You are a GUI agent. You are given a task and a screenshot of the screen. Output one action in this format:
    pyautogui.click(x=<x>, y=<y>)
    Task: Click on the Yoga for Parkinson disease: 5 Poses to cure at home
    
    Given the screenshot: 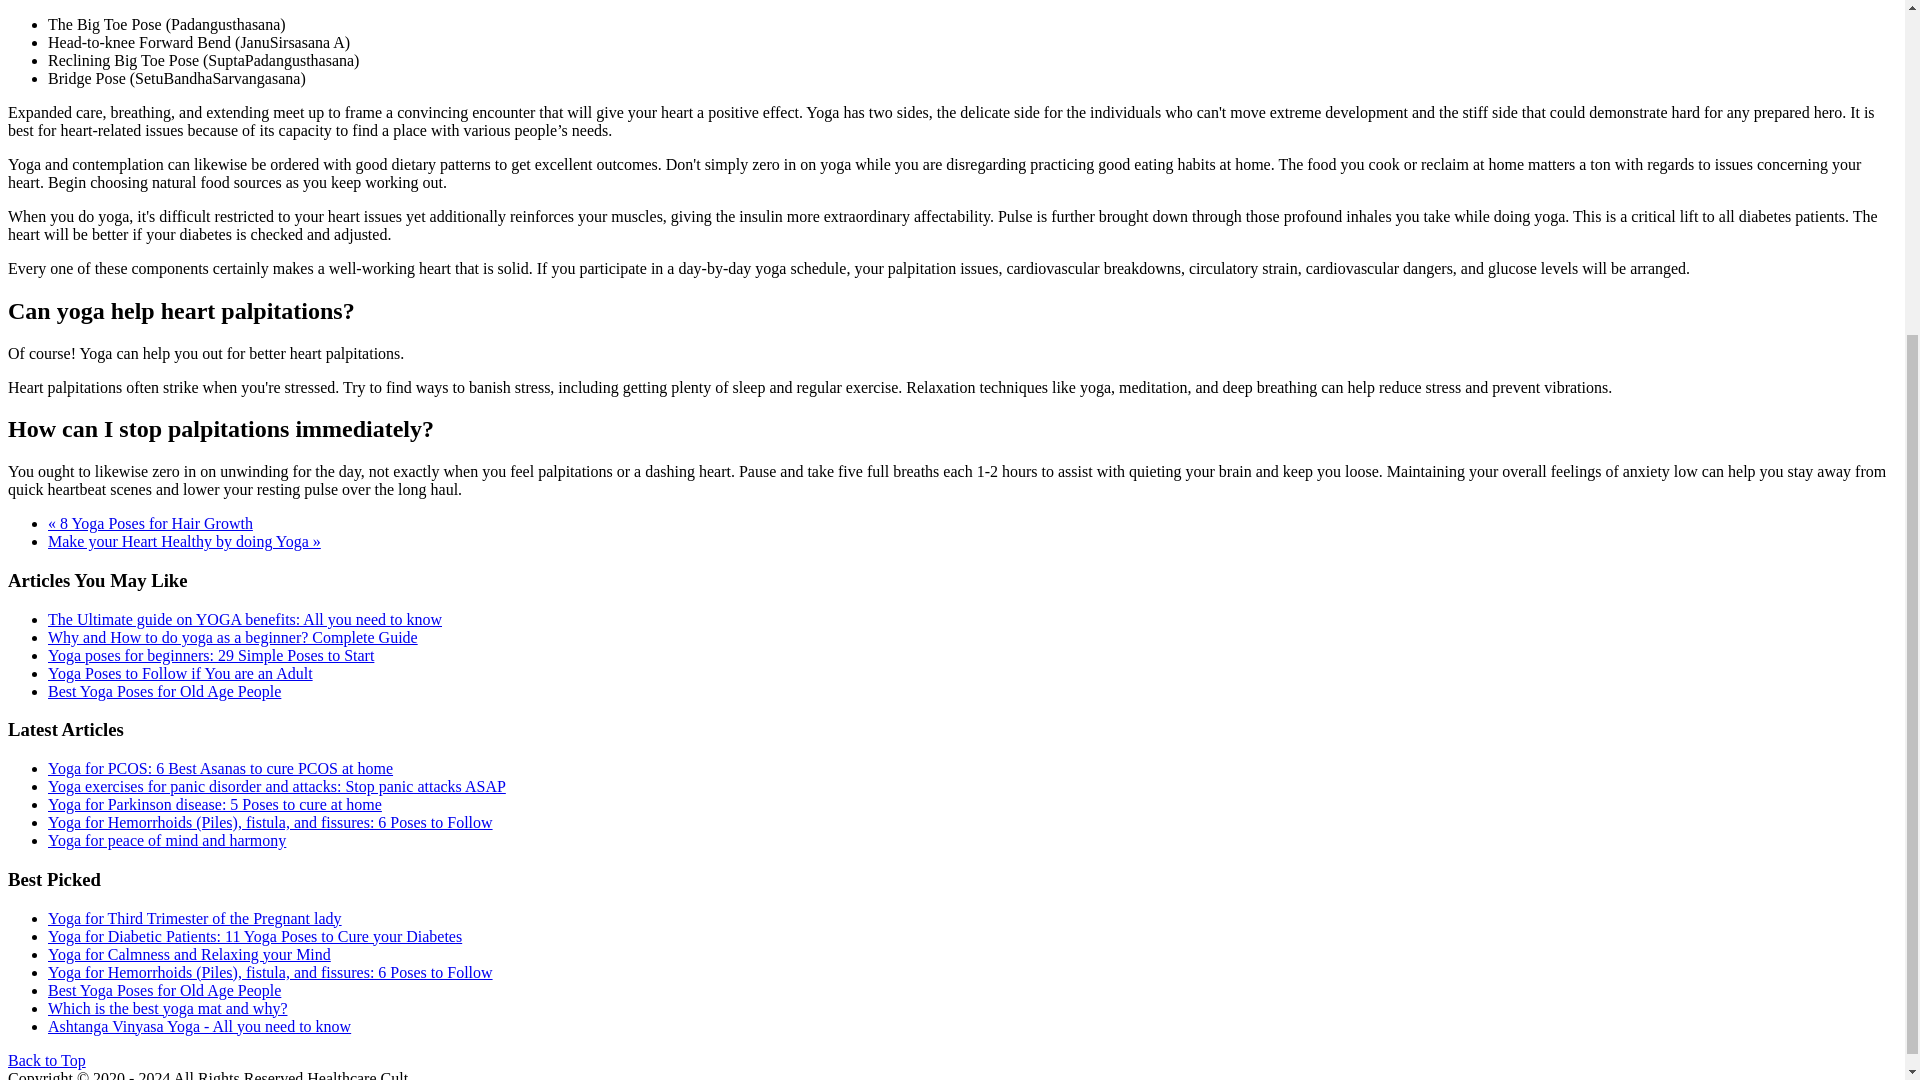 What is the action you would take?
    pyautogui.click(x=215, y=804)
    